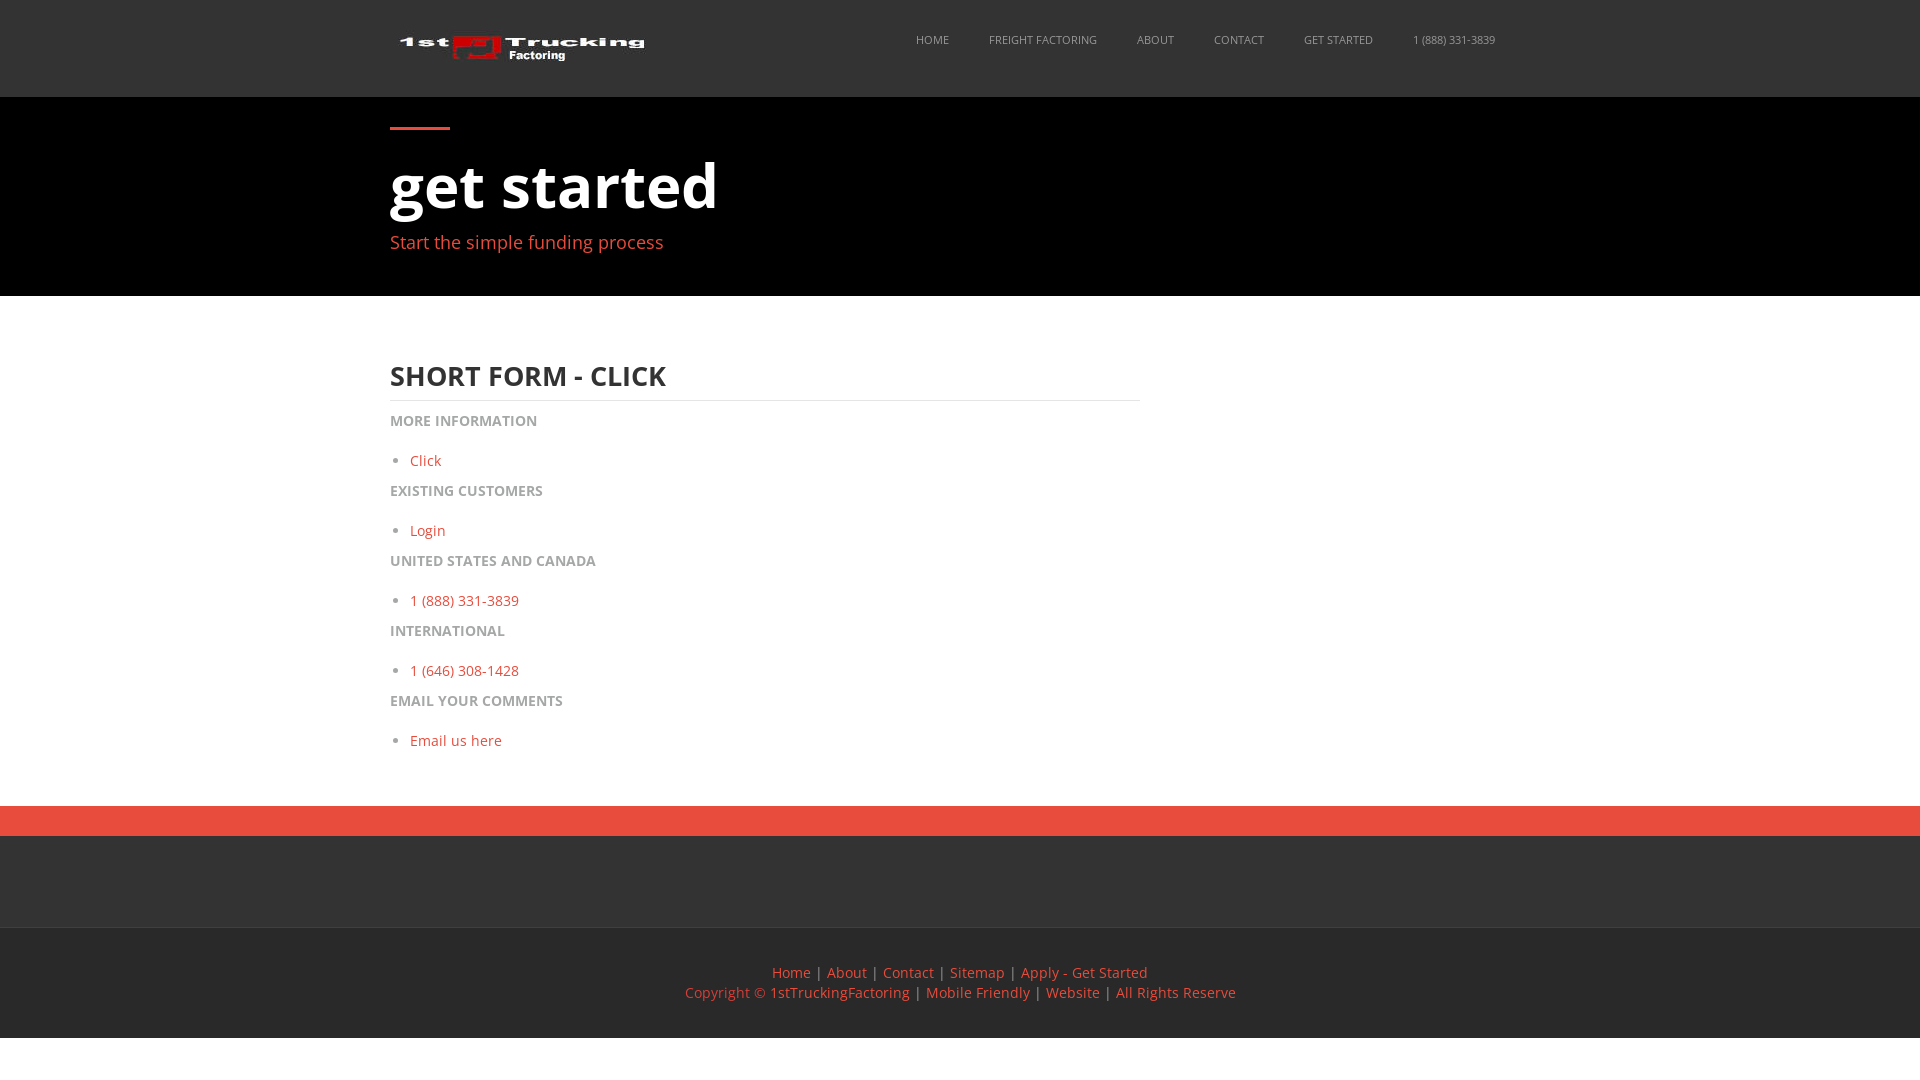  I want to click on Email us here, so click(456, 740).